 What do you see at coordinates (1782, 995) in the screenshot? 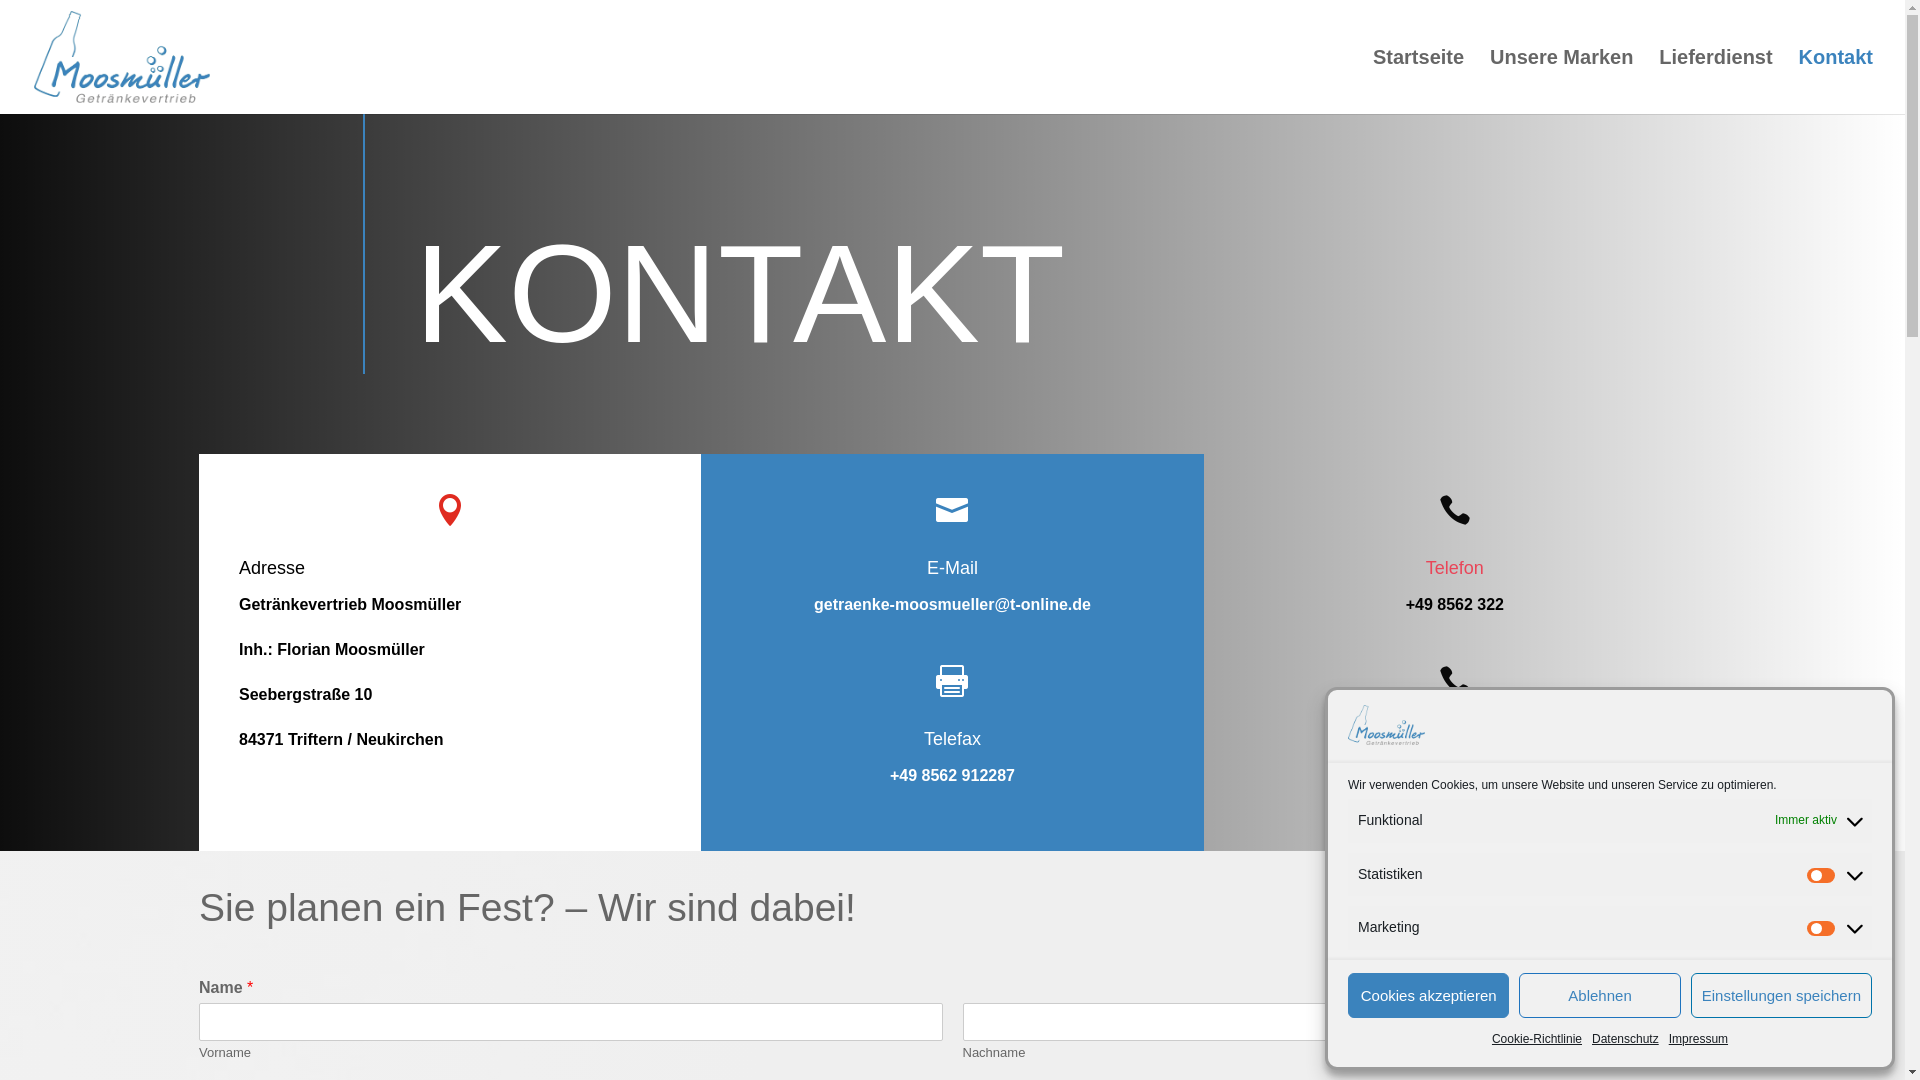
I see `Einstellungen speichern` at bounding box center [1782, 995].